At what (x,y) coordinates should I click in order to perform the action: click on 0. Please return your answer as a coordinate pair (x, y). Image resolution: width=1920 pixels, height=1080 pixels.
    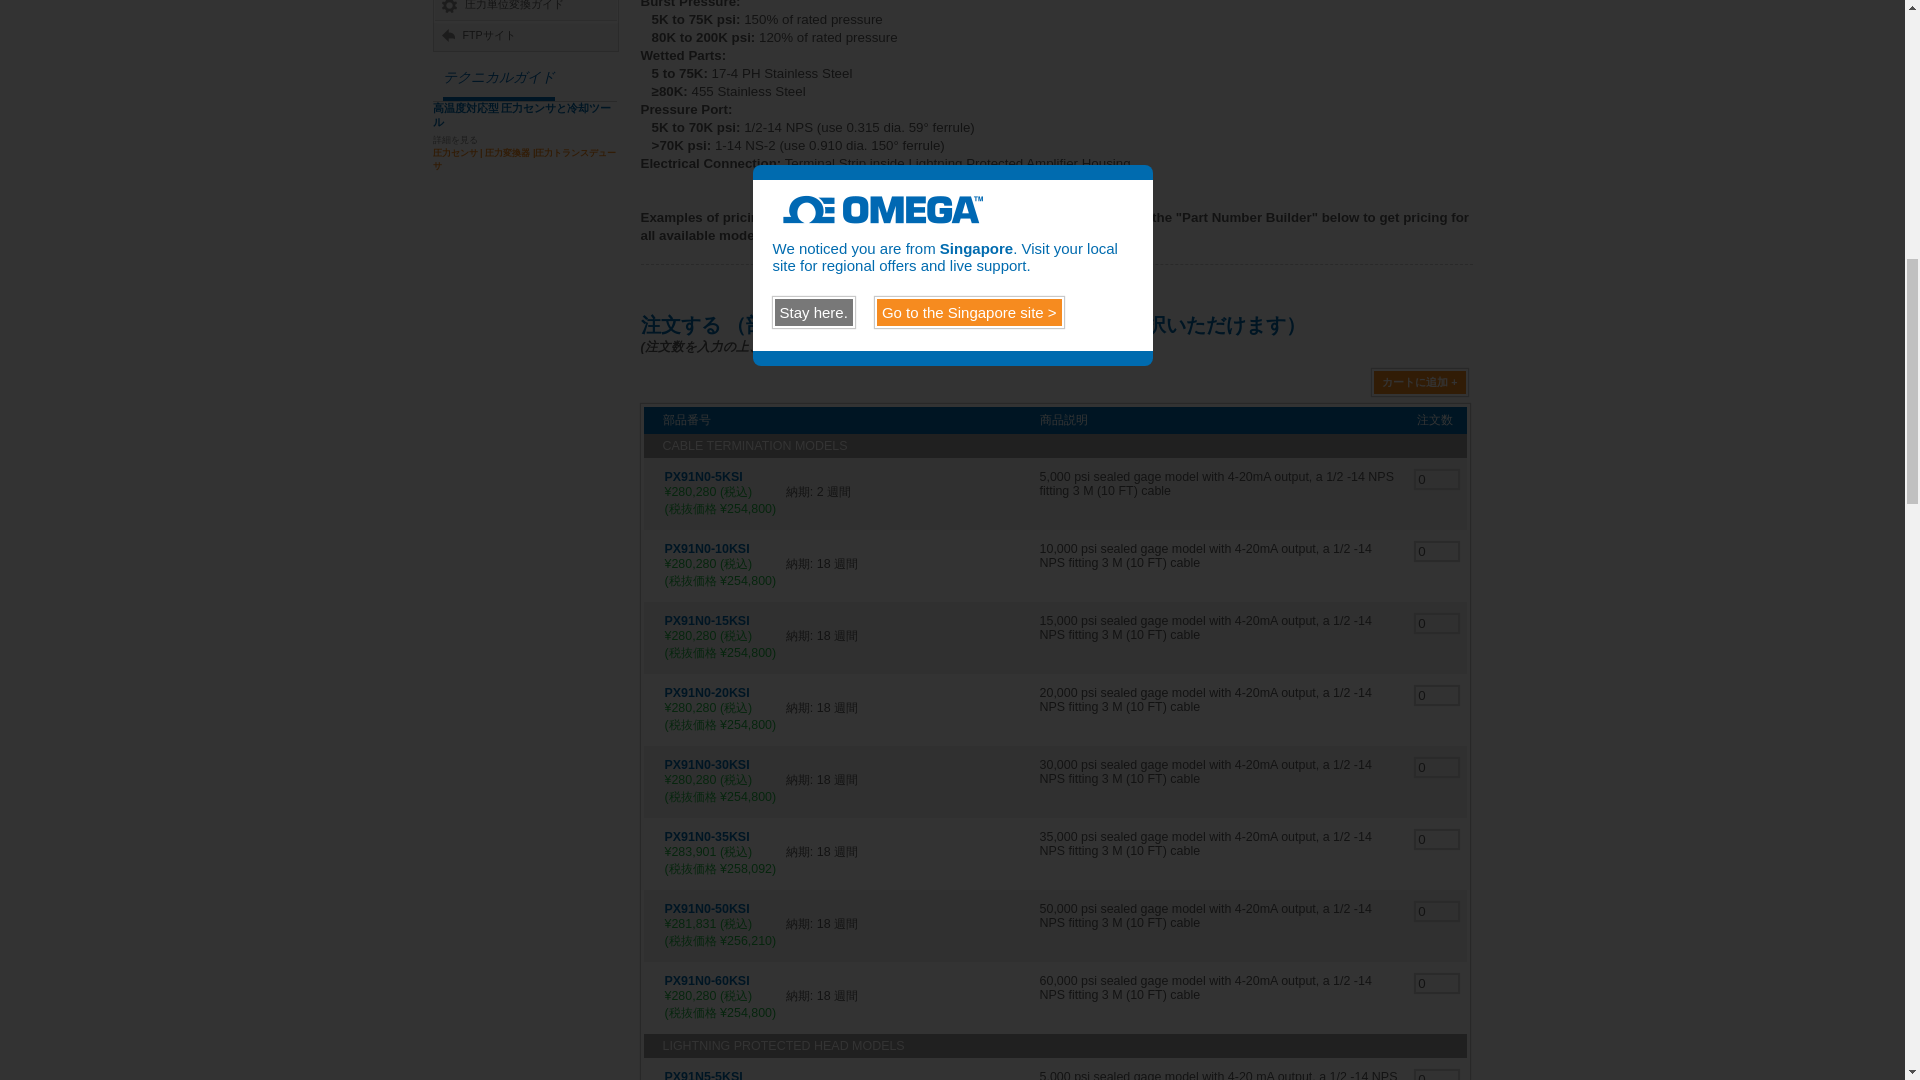
    Looking at the image, I should click on (1437, 767).